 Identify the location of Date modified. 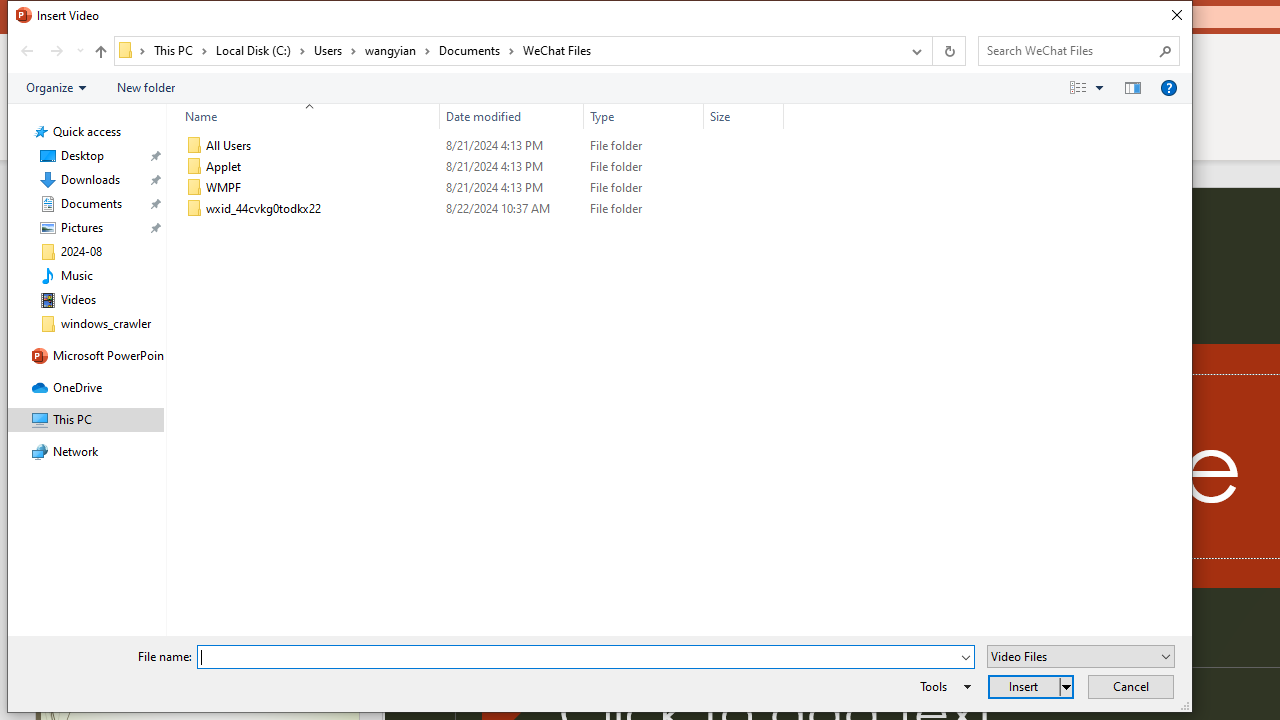
(512, 116).